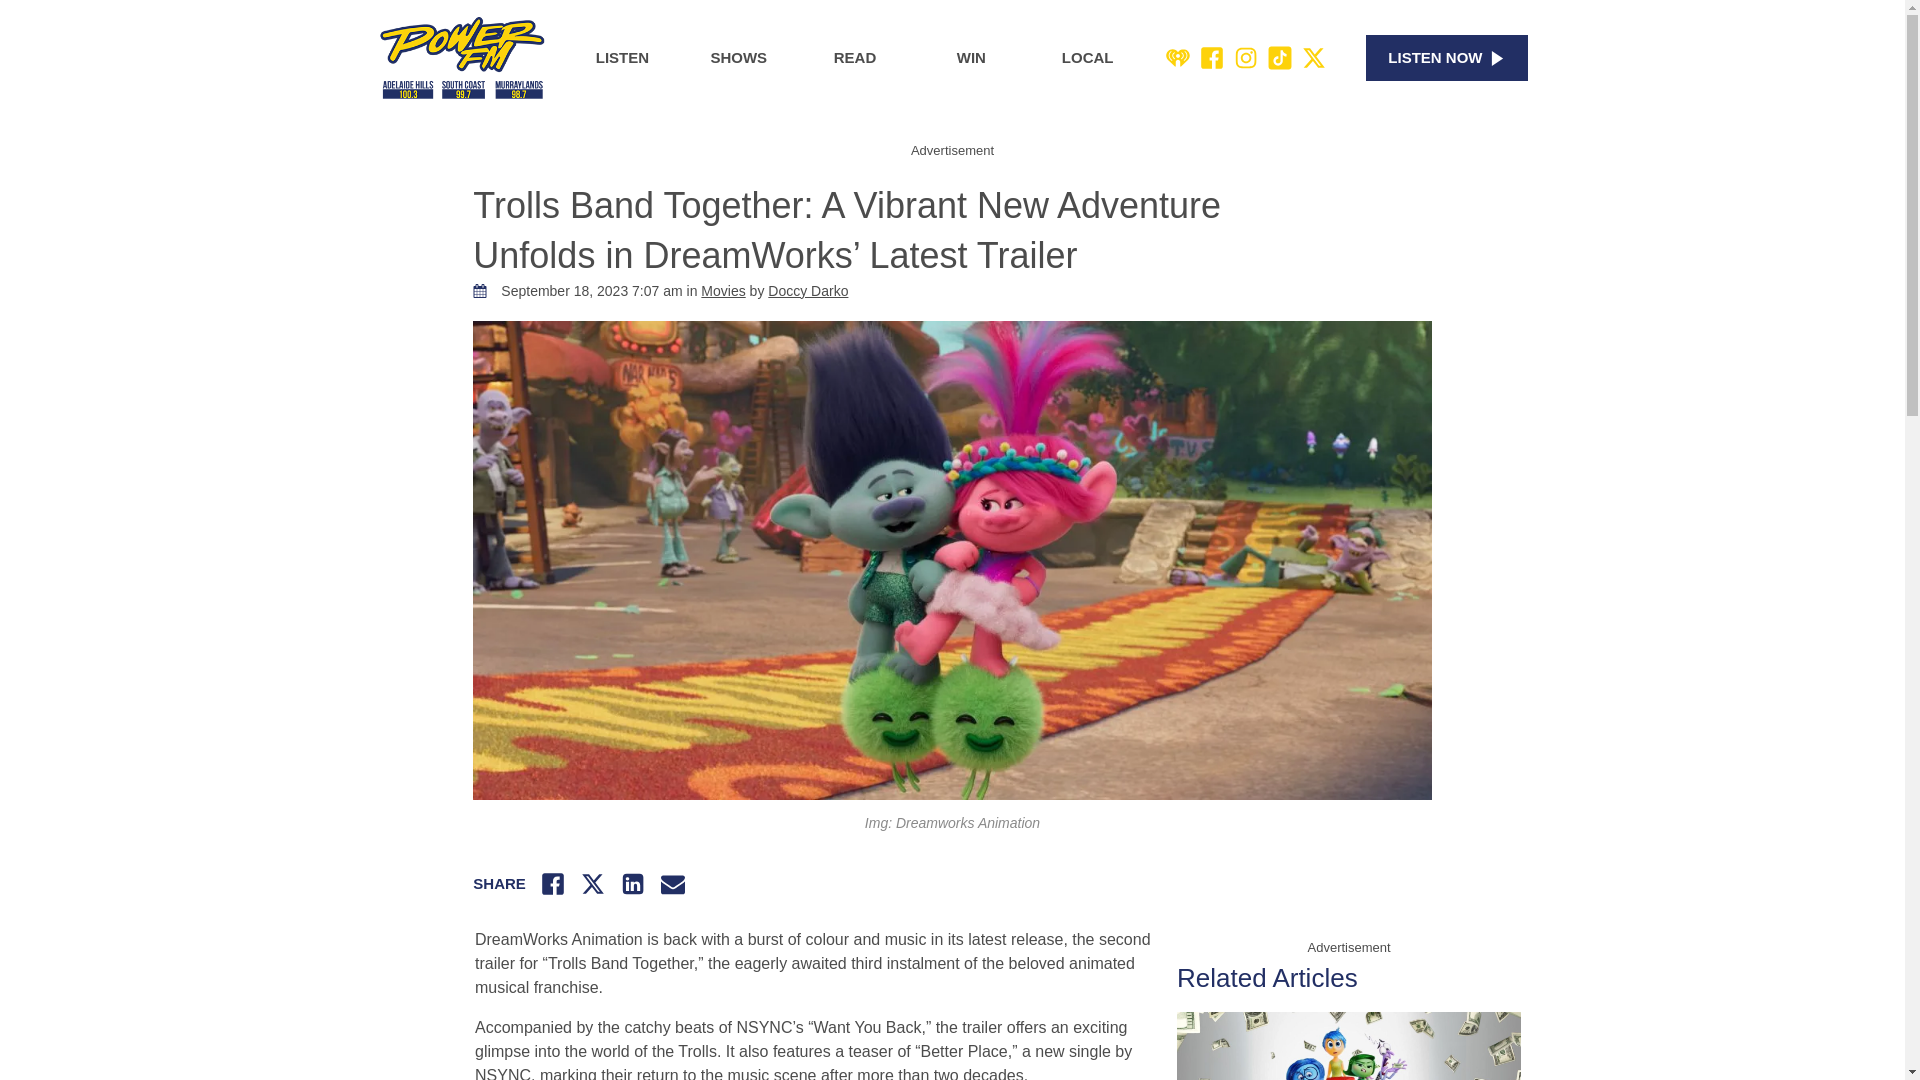 The height and width of the screenshot is (1080, 1920). What do you see at coordinates (854, 58) in the screenshot?
I see `READ` at bounding box center [854, 58].